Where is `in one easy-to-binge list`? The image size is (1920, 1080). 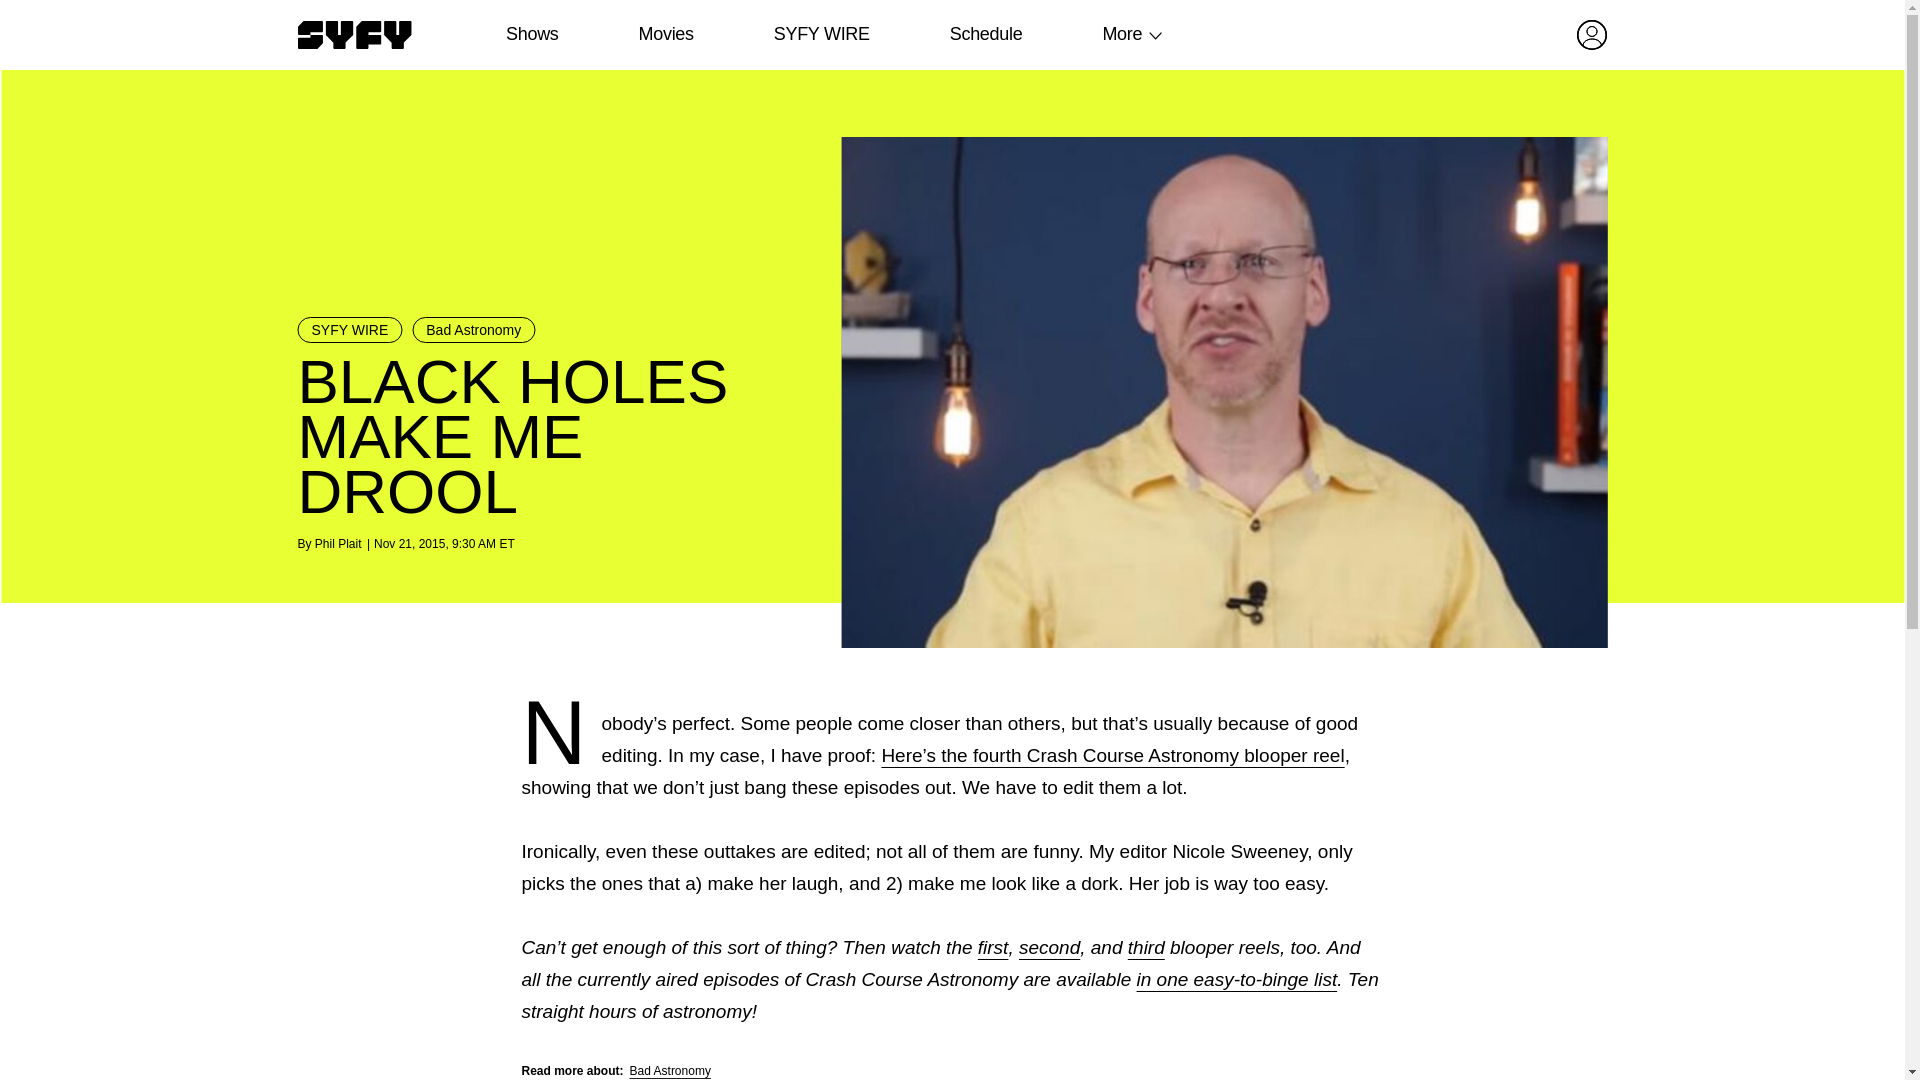 in one easy-to-binge list is located at coordinates (1236, 979).